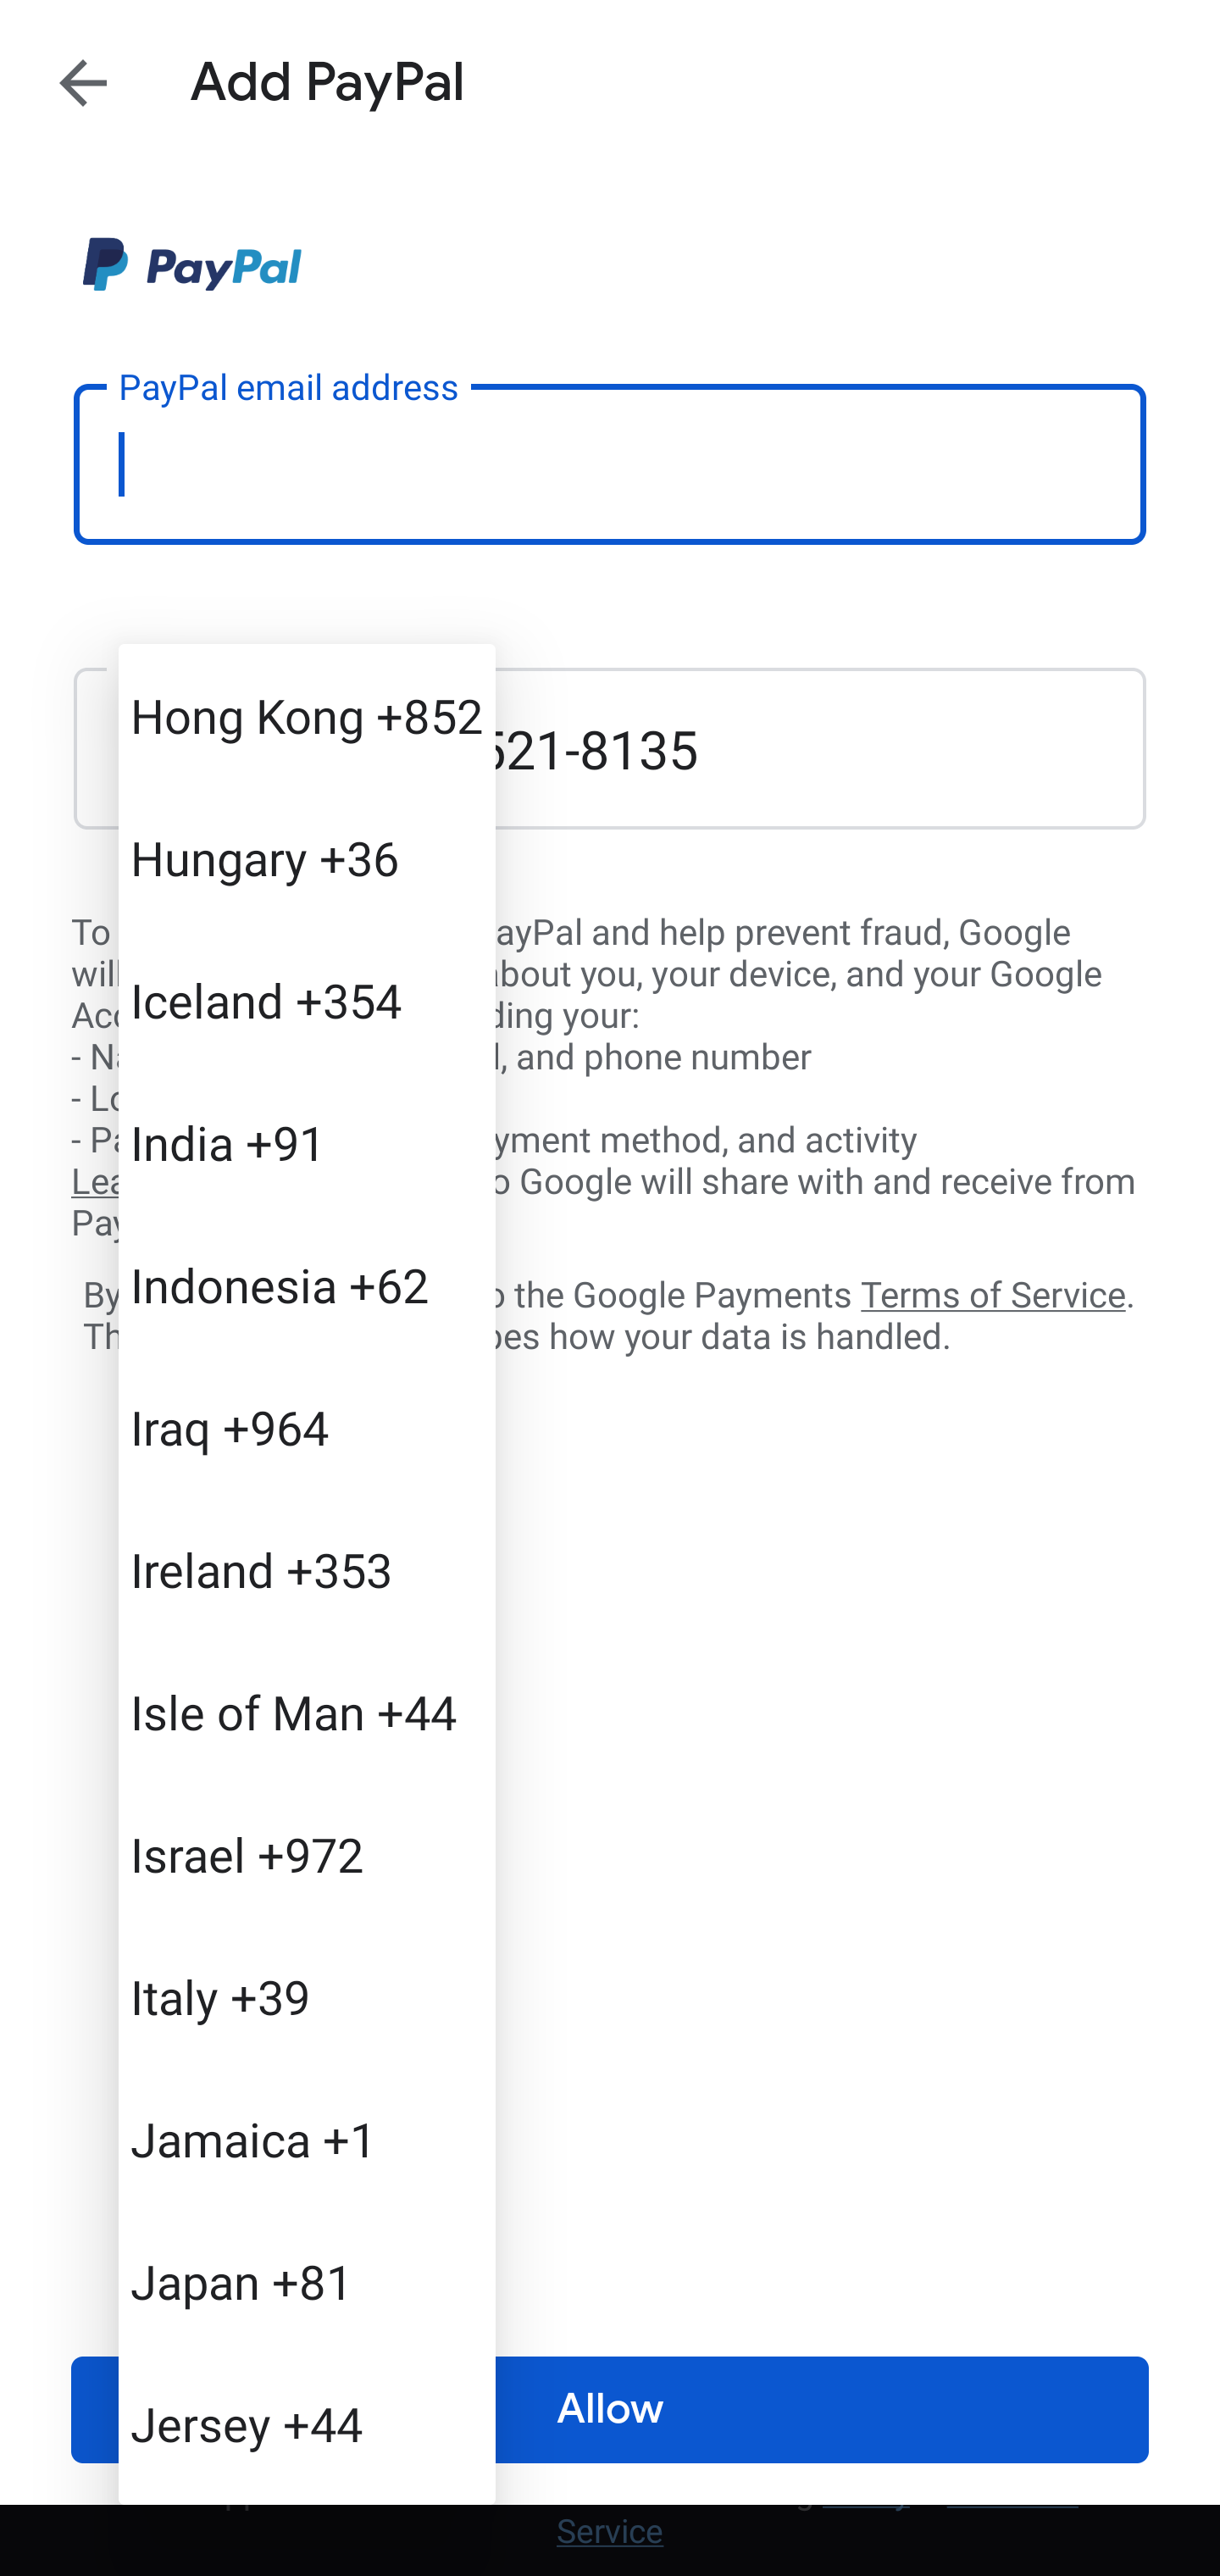 The height and width of the screenshot is (2576, 1220). What do you see at coordinates (307, 1427) in the screenshot?
I see `Iraq +964` at bounding box center [307, 1427].